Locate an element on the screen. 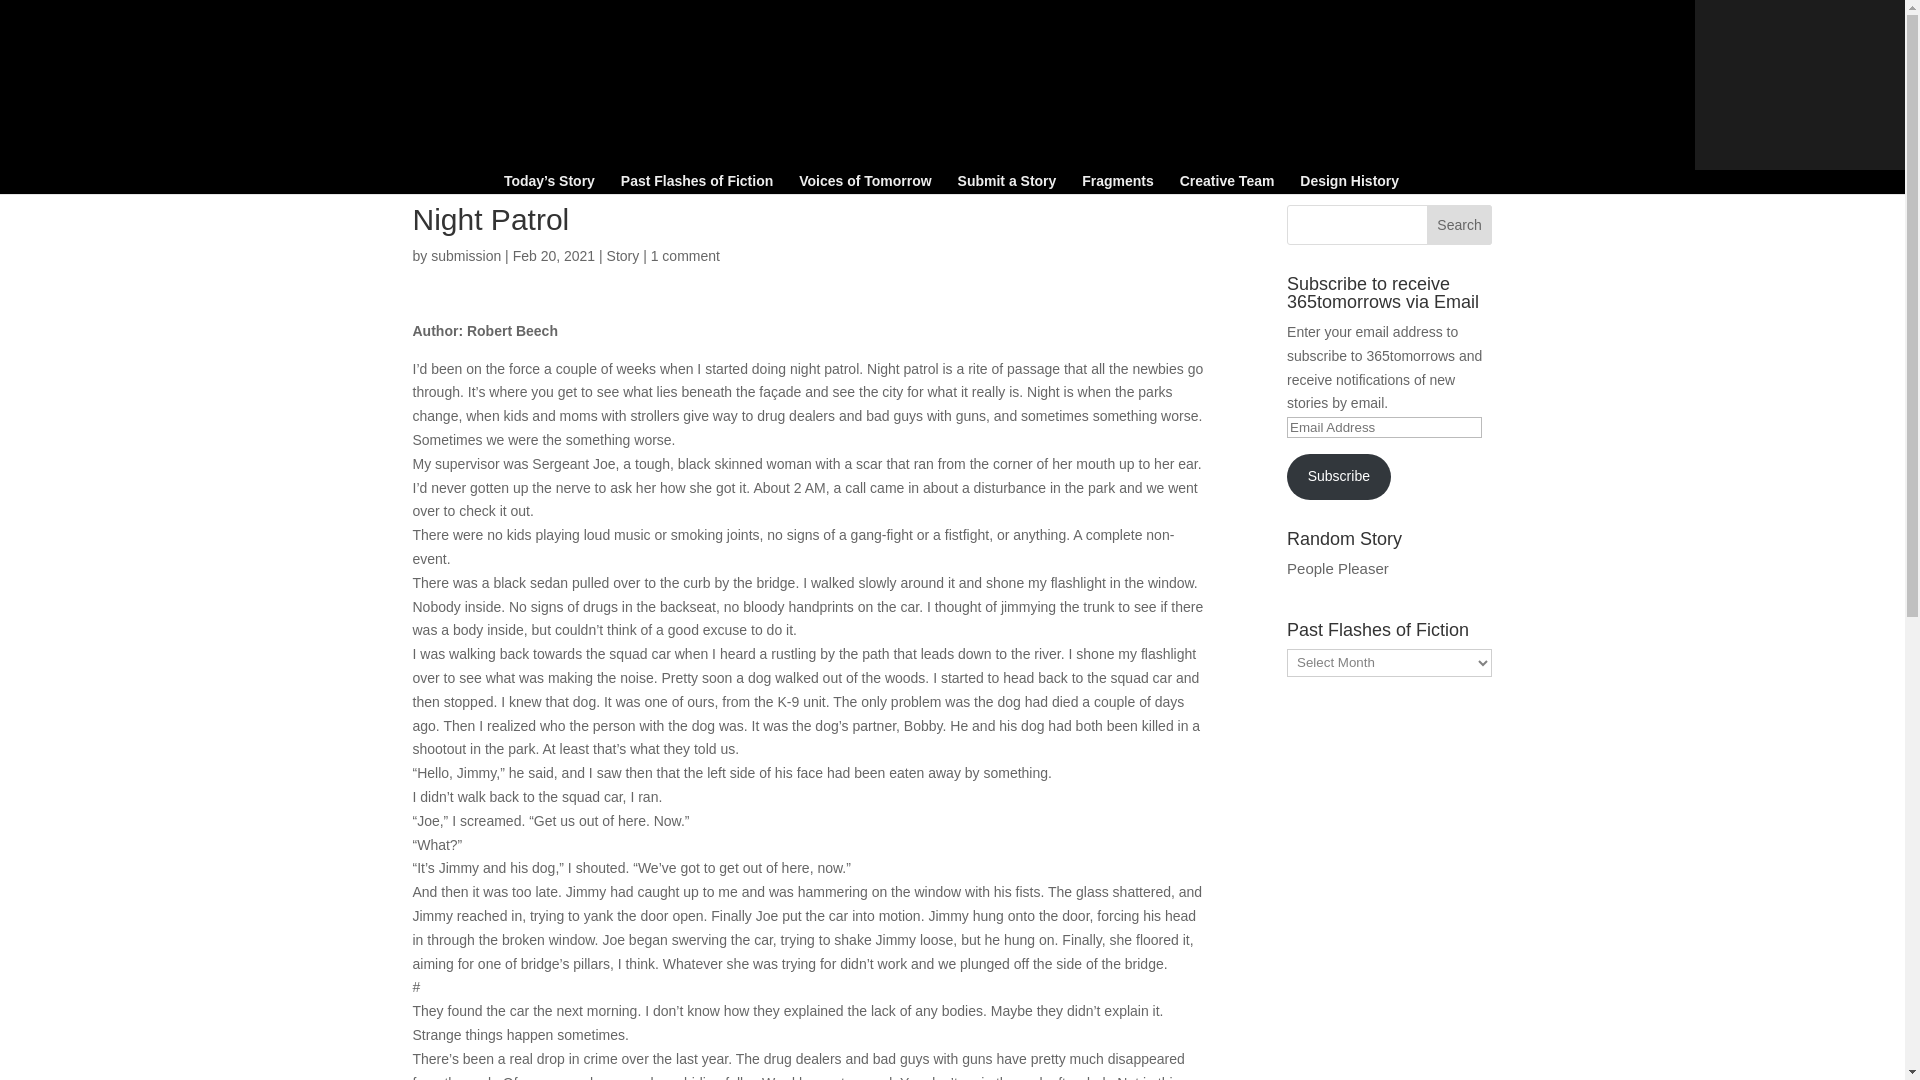 The height and width of the screenshot is (1080, 1920). Creative Team is located at coordinates (1227, 184).